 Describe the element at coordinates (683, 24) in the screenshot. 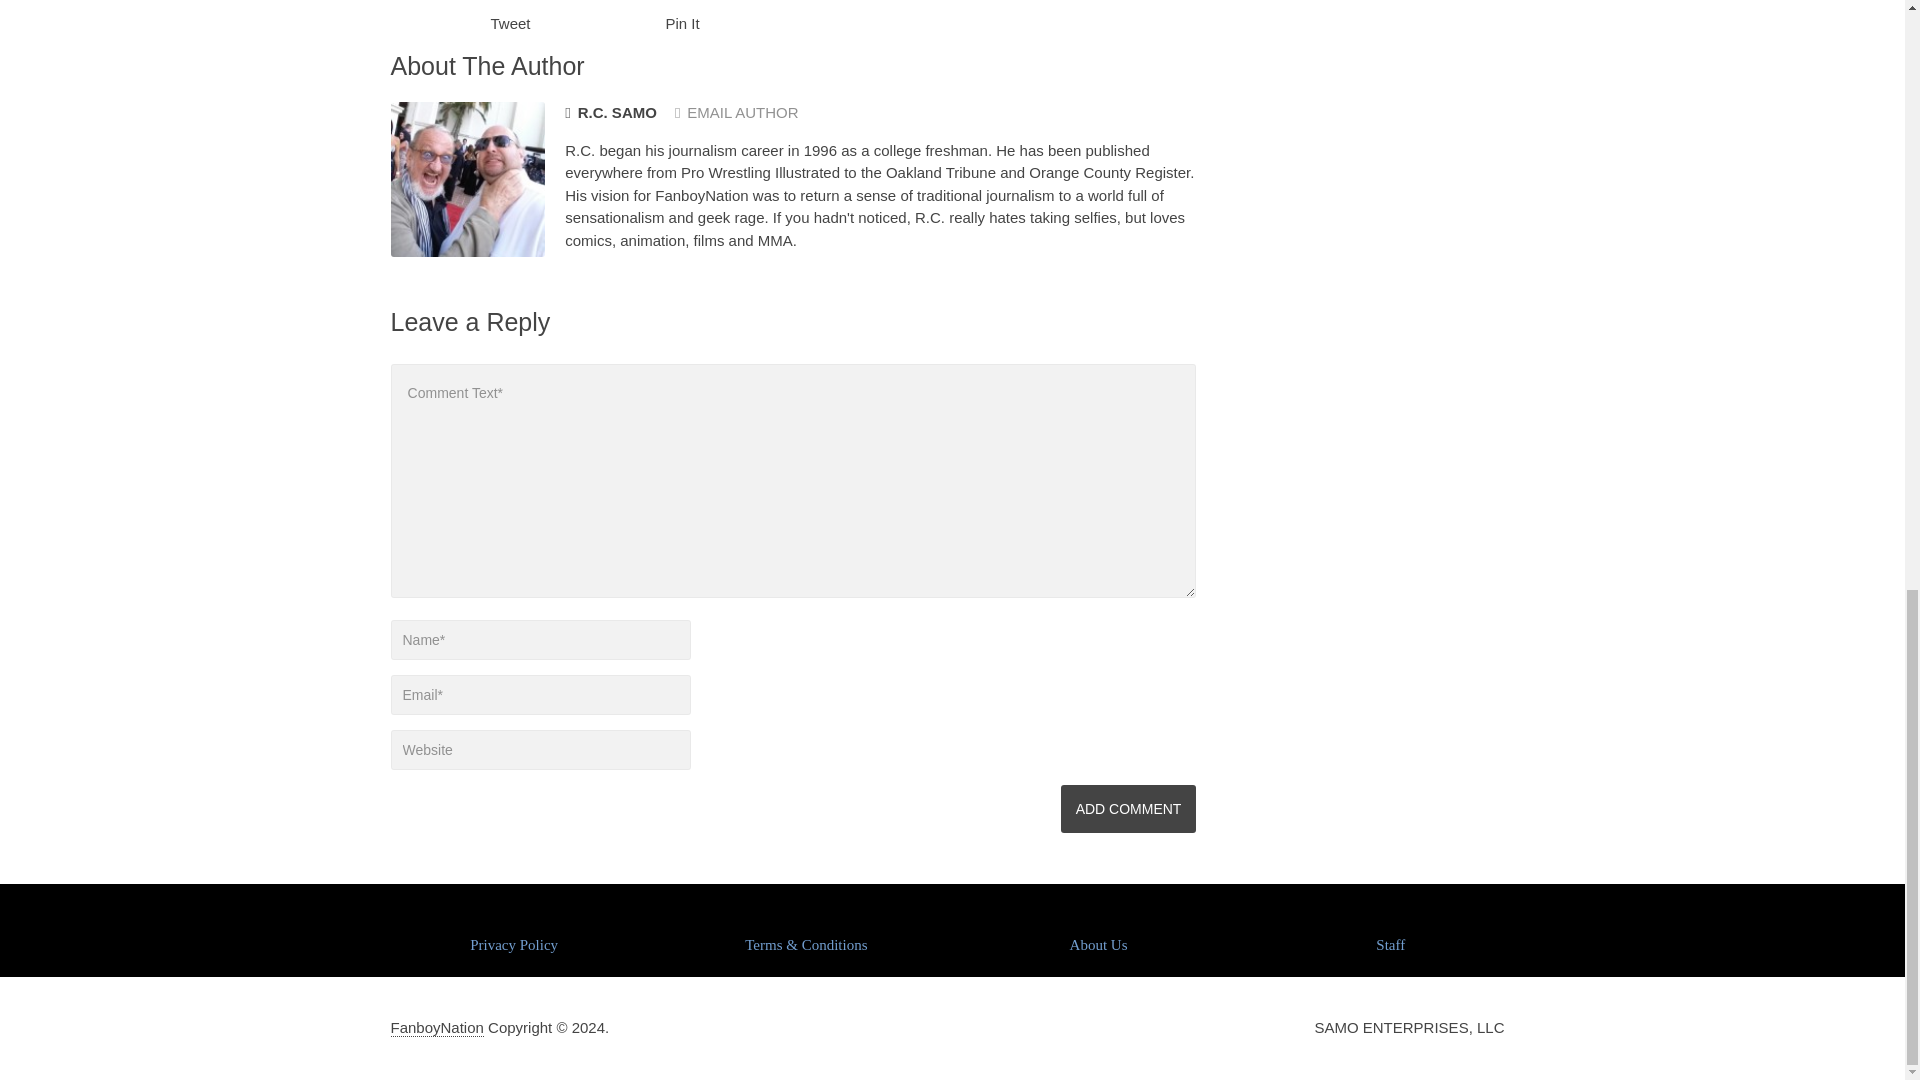

I see `Pin It` at that location.